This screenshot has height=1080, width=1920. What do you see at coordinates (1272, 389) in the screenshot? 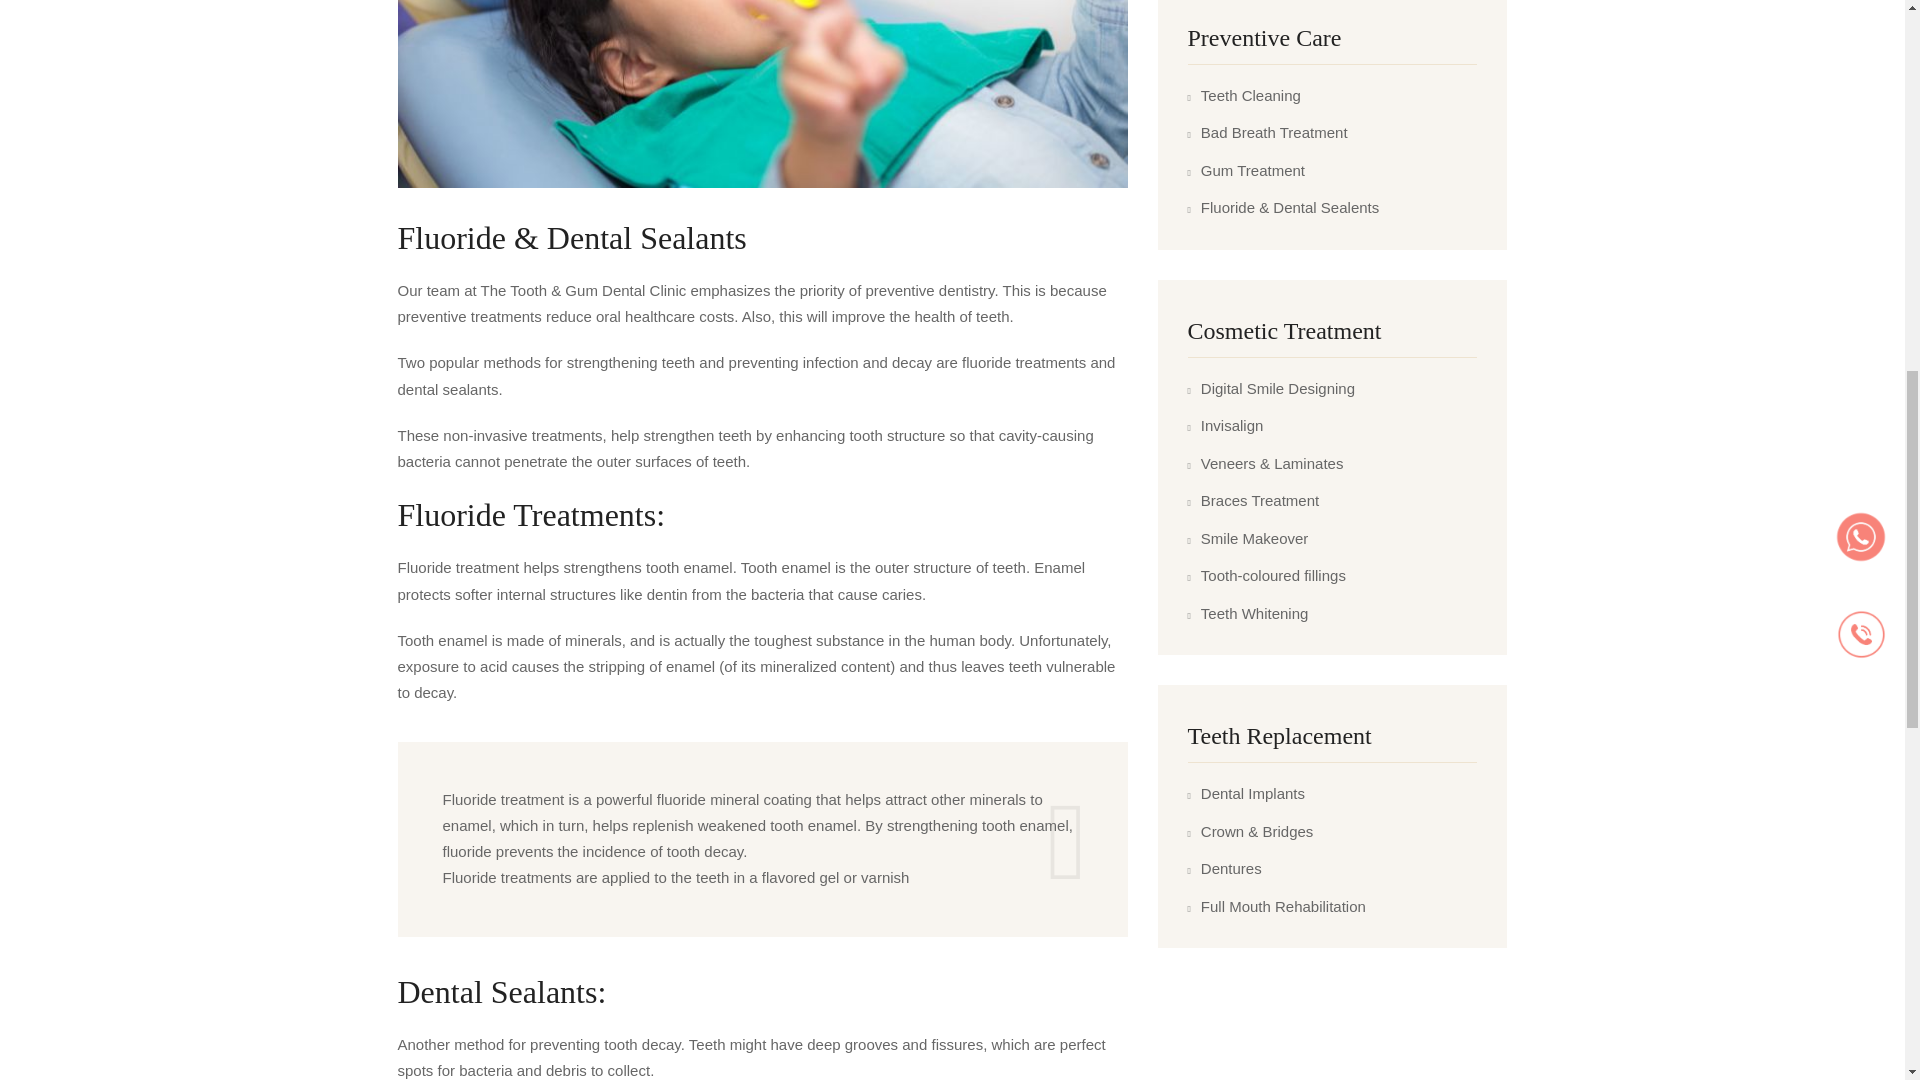
I see `Digital Smile Designing` at bounding box center [1272, 389].